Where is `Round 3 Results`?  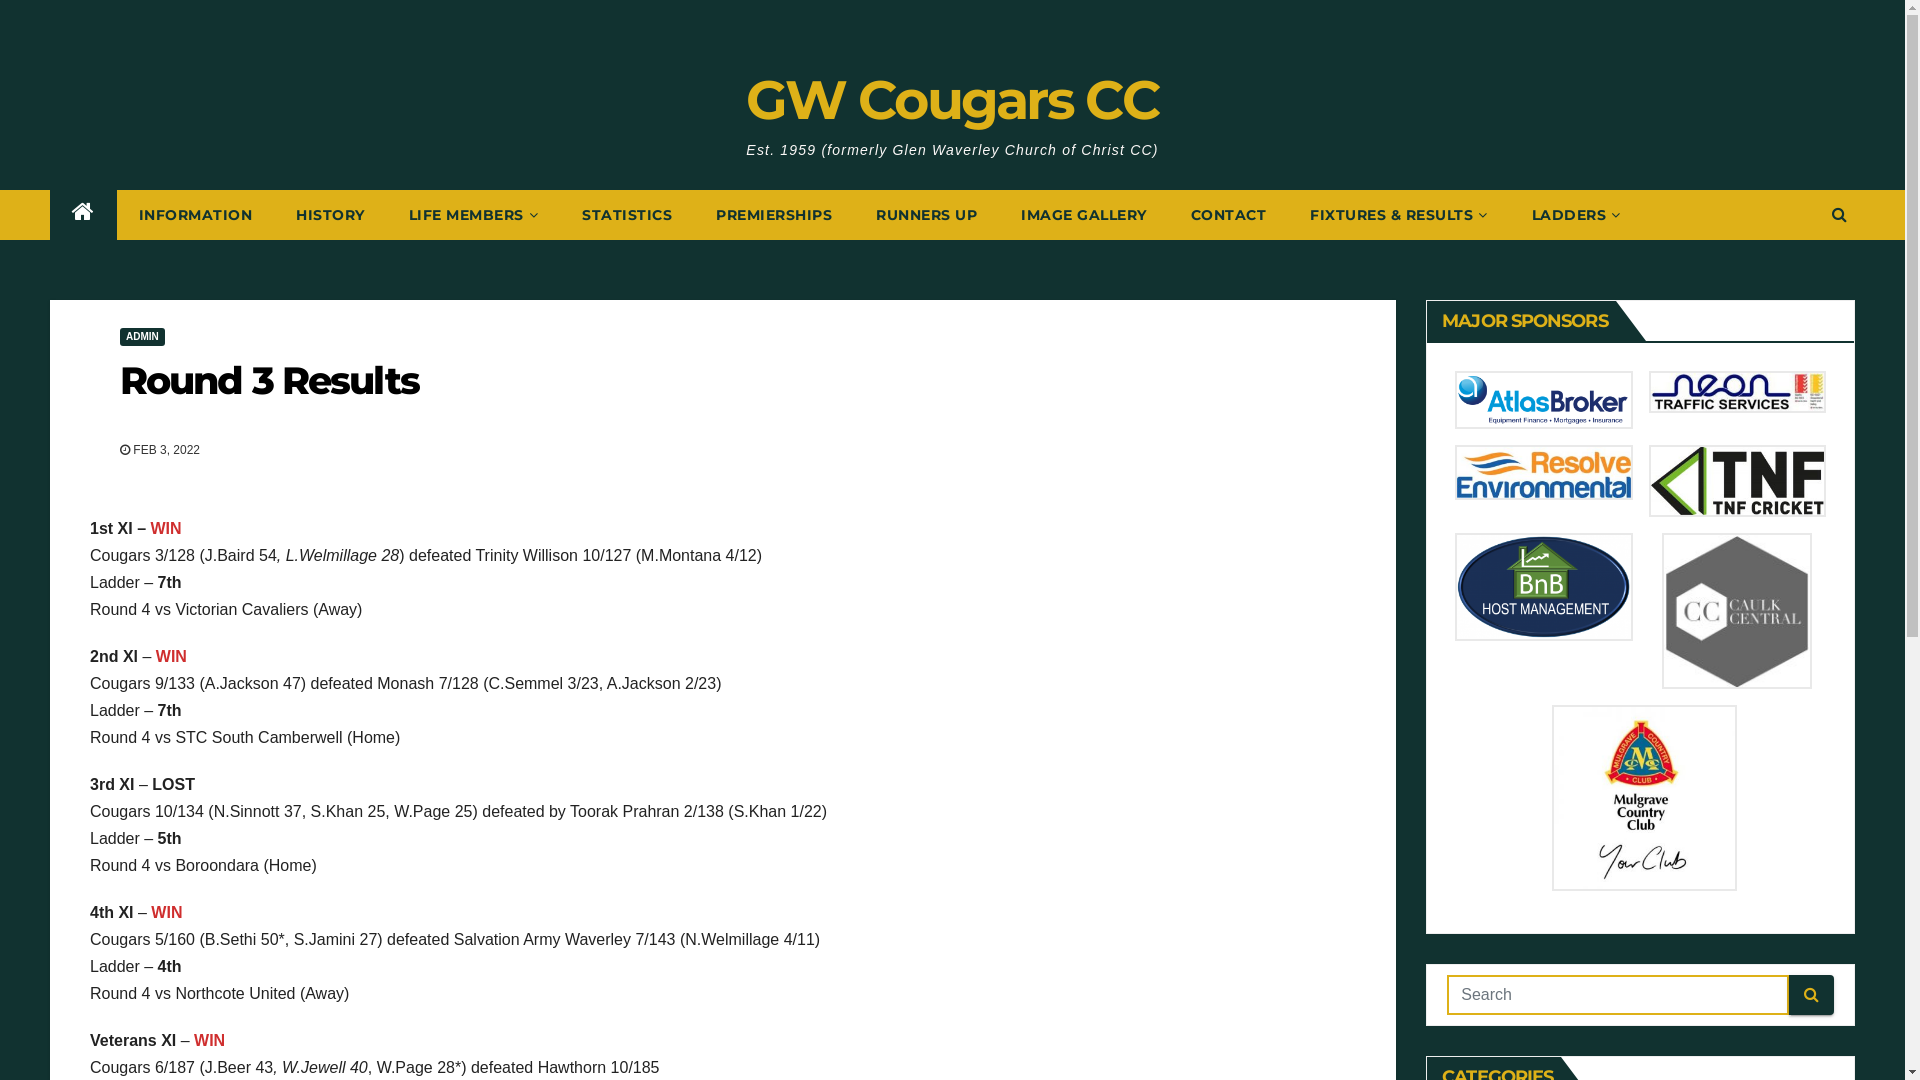 Round 3 Results is located at coordinates (270, 380).